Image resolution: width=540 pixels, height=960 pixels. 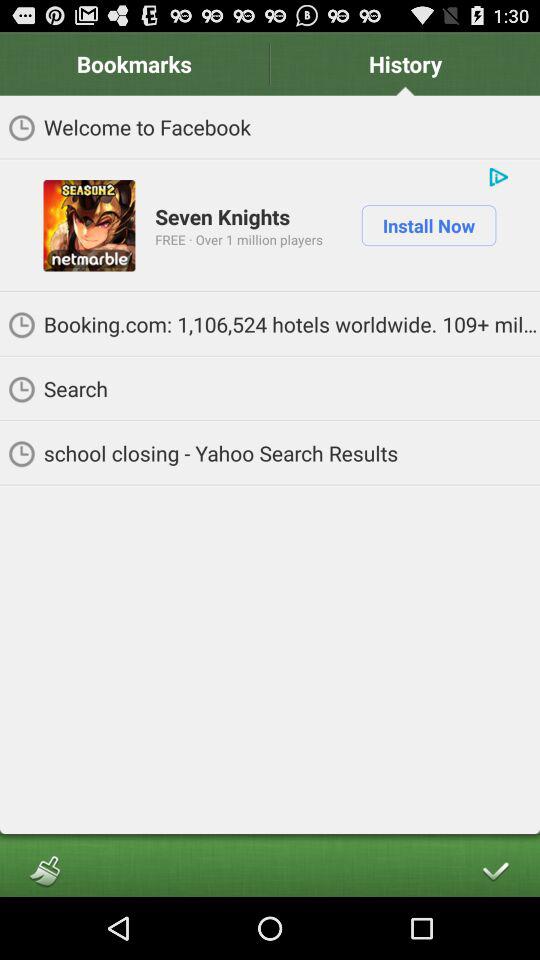 What do you see at coordinates (238, 239) in the screenshot?
I see `click free over 1 icon` at bounding box center [238, 239].